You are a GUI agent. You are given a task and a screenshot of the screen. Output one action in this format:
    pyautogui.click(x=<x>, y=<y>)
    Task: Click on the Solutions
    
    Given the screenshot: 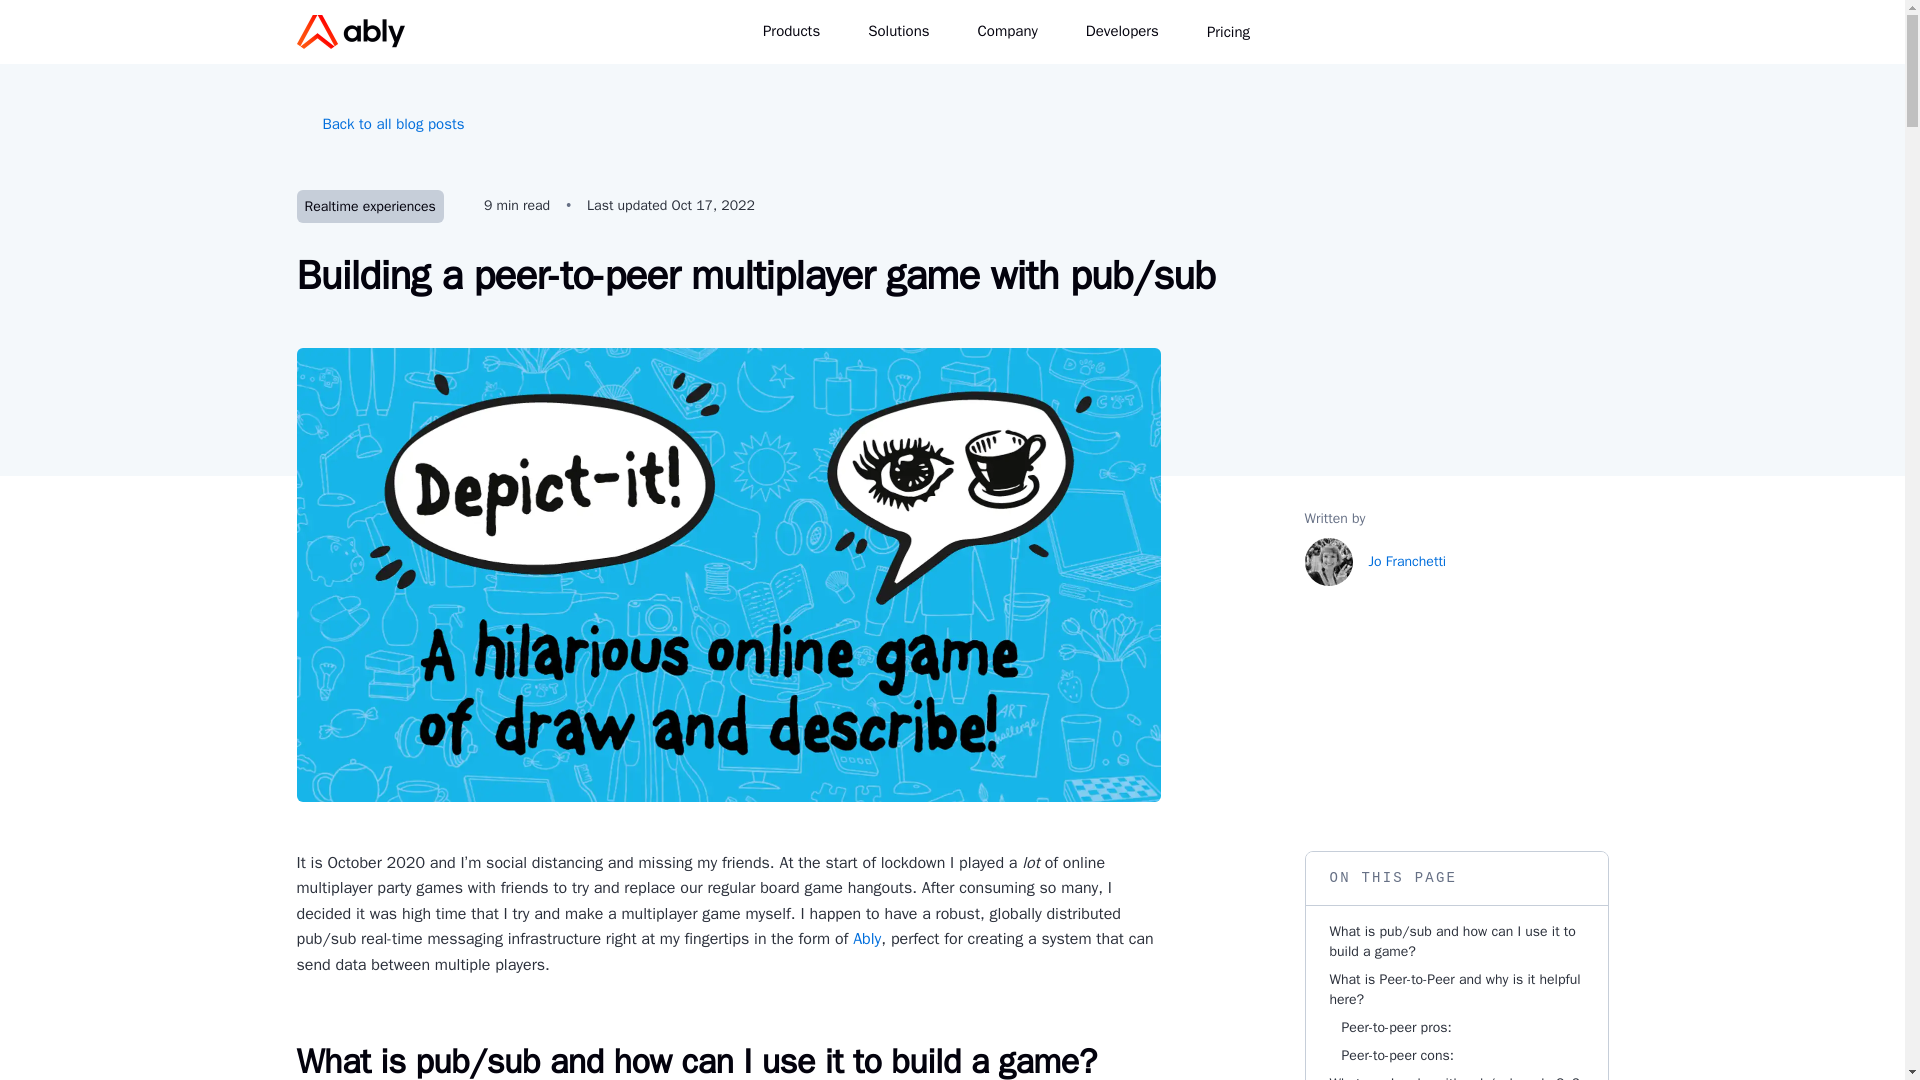 What is the action you would take?
    pyautogui.click(x=910, y=32)
    